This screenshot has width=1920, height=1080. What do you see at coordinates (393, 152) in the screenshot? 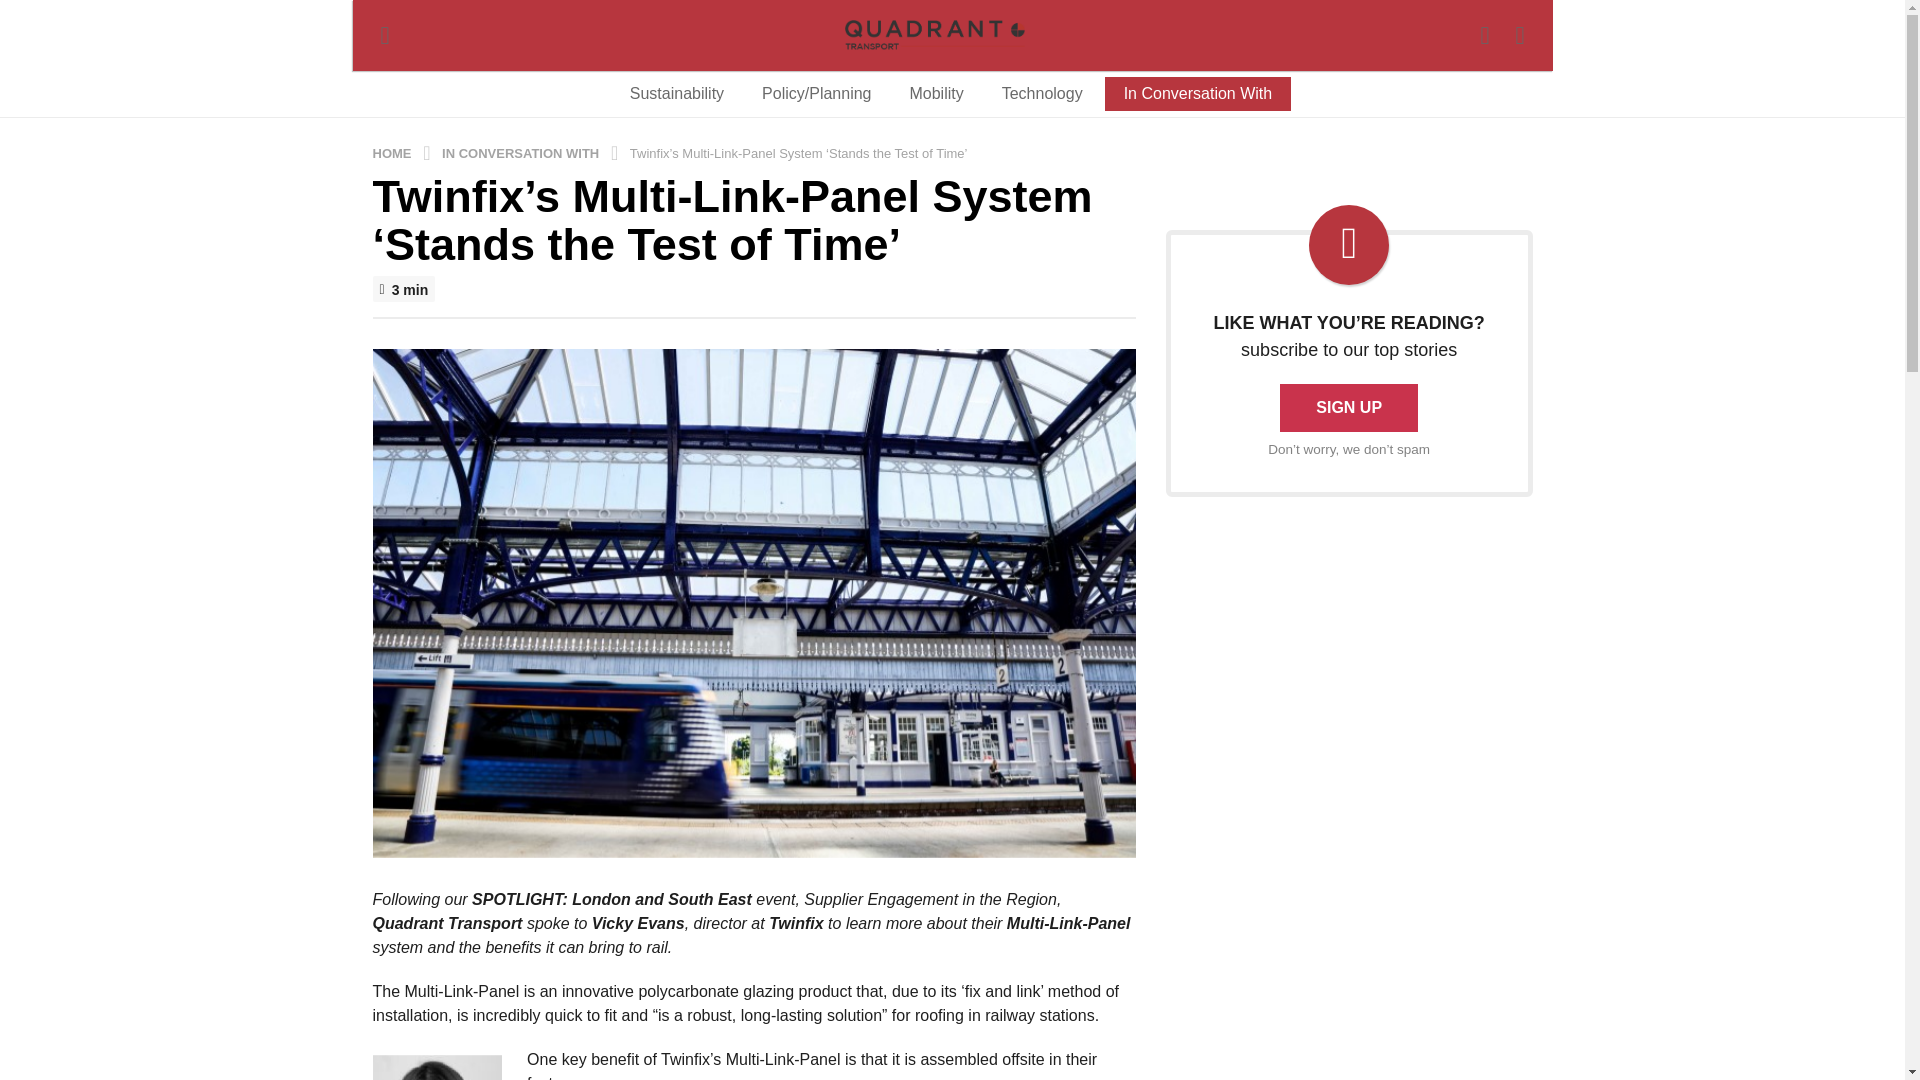
I see `HOME` at bounding box center [393, 152].